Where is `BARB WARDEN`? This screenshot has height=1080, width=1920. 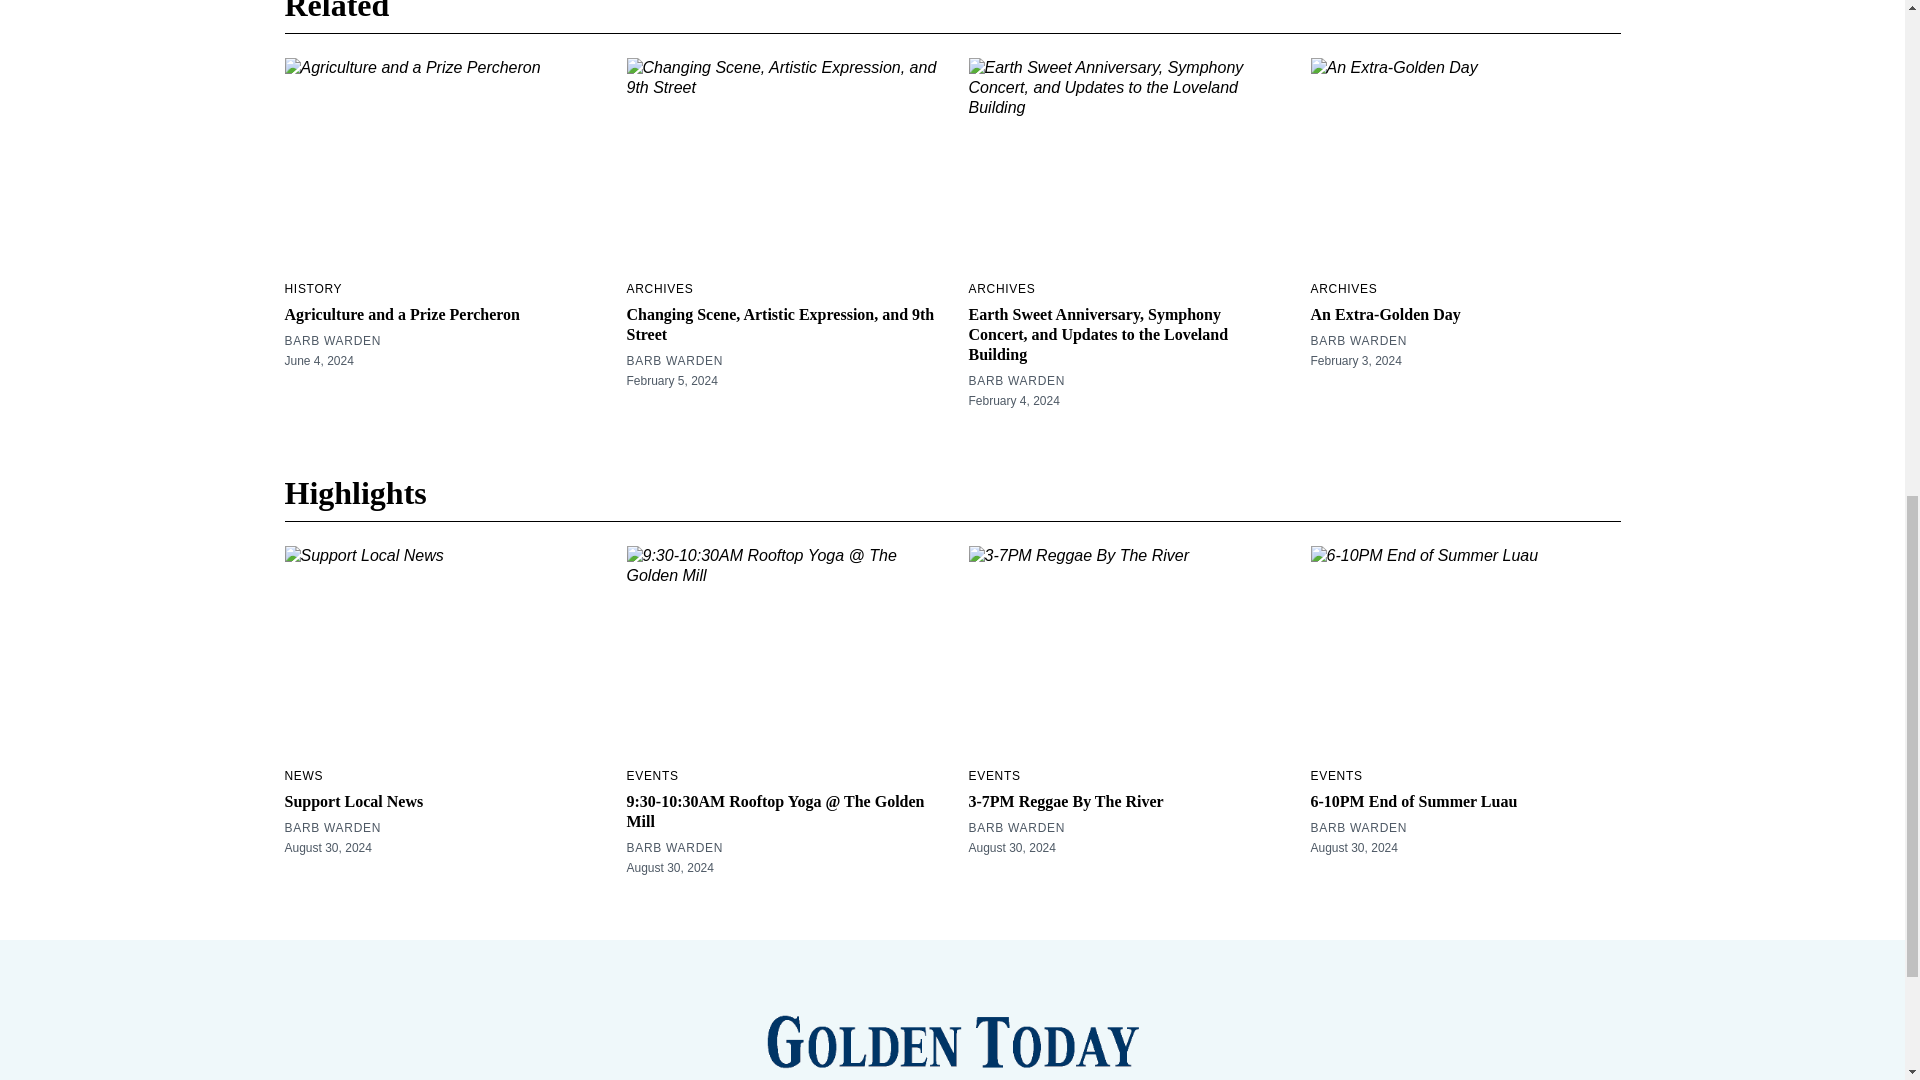 BARB WARDEN is located at coordinates (332, 340).